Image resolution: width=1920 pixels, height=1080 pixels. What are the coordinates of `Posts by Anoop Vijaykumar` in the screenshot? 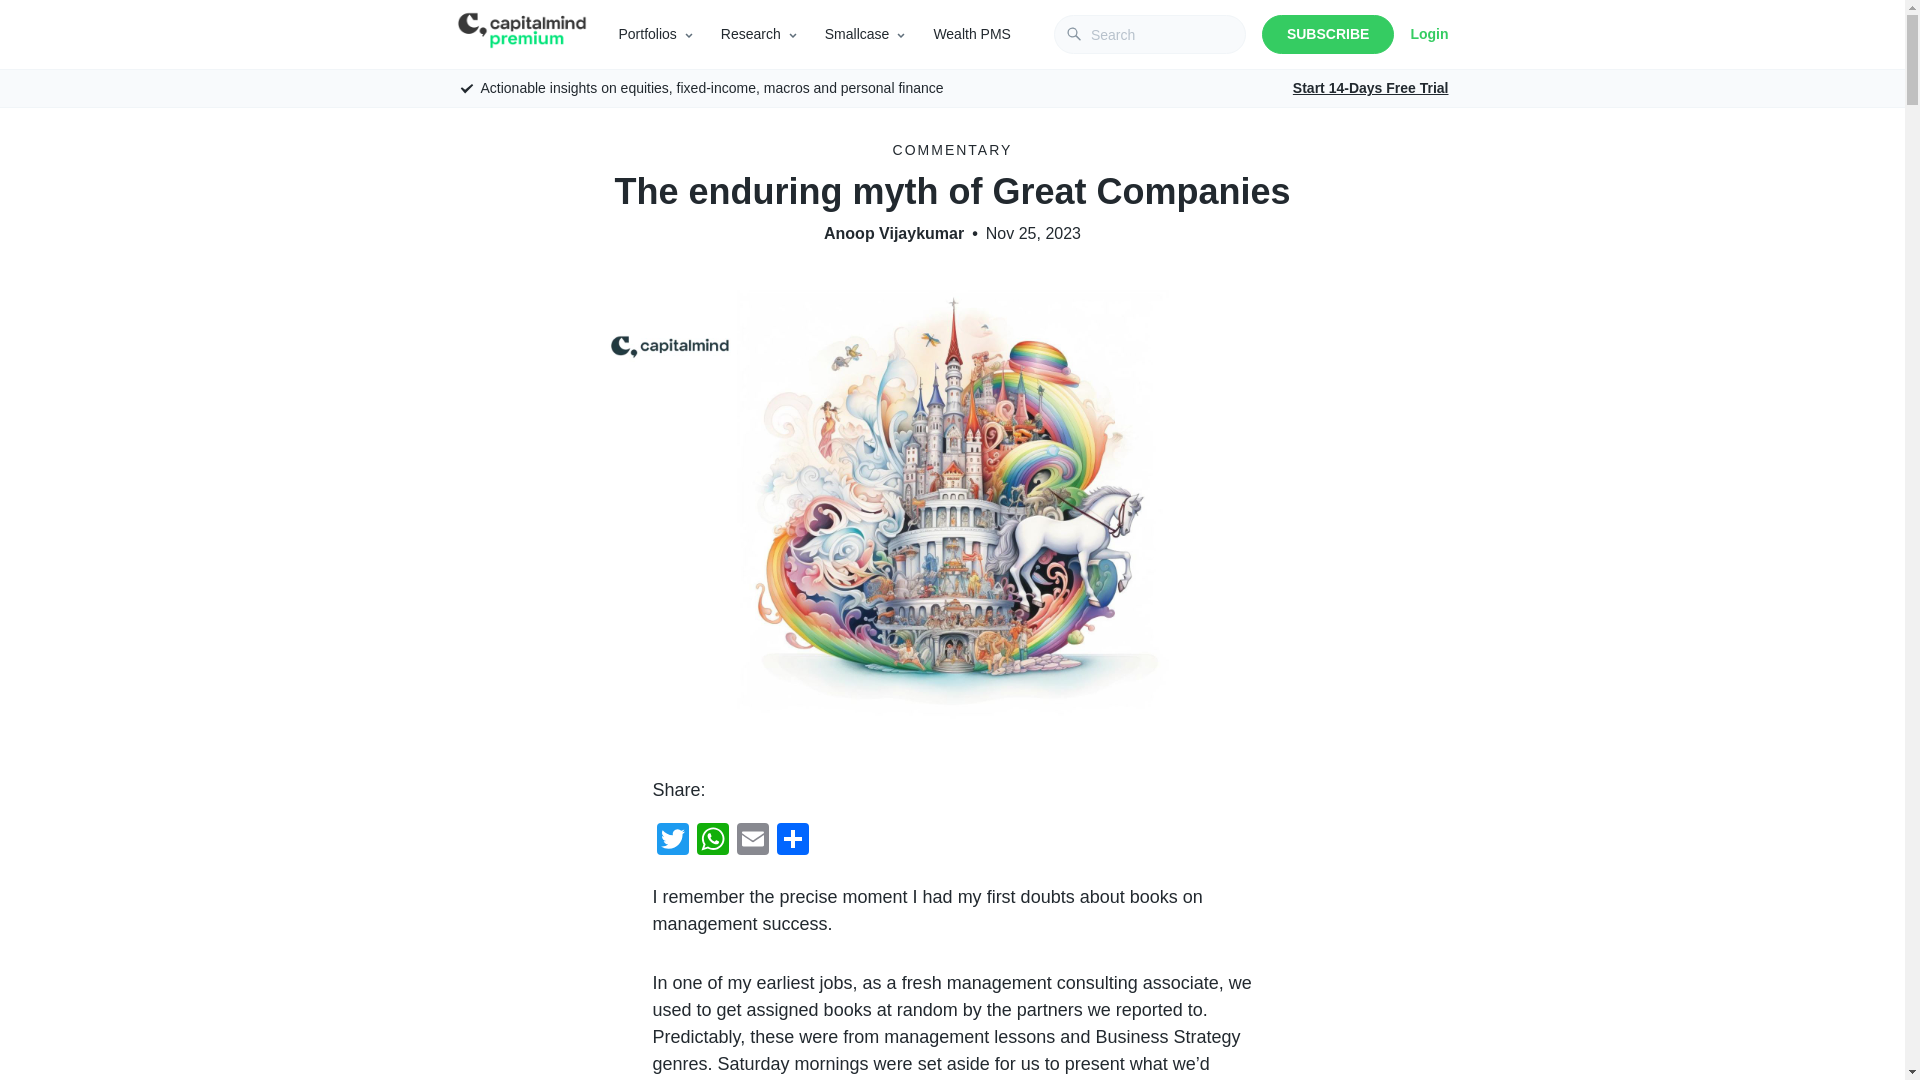 It's located at (893, 234).